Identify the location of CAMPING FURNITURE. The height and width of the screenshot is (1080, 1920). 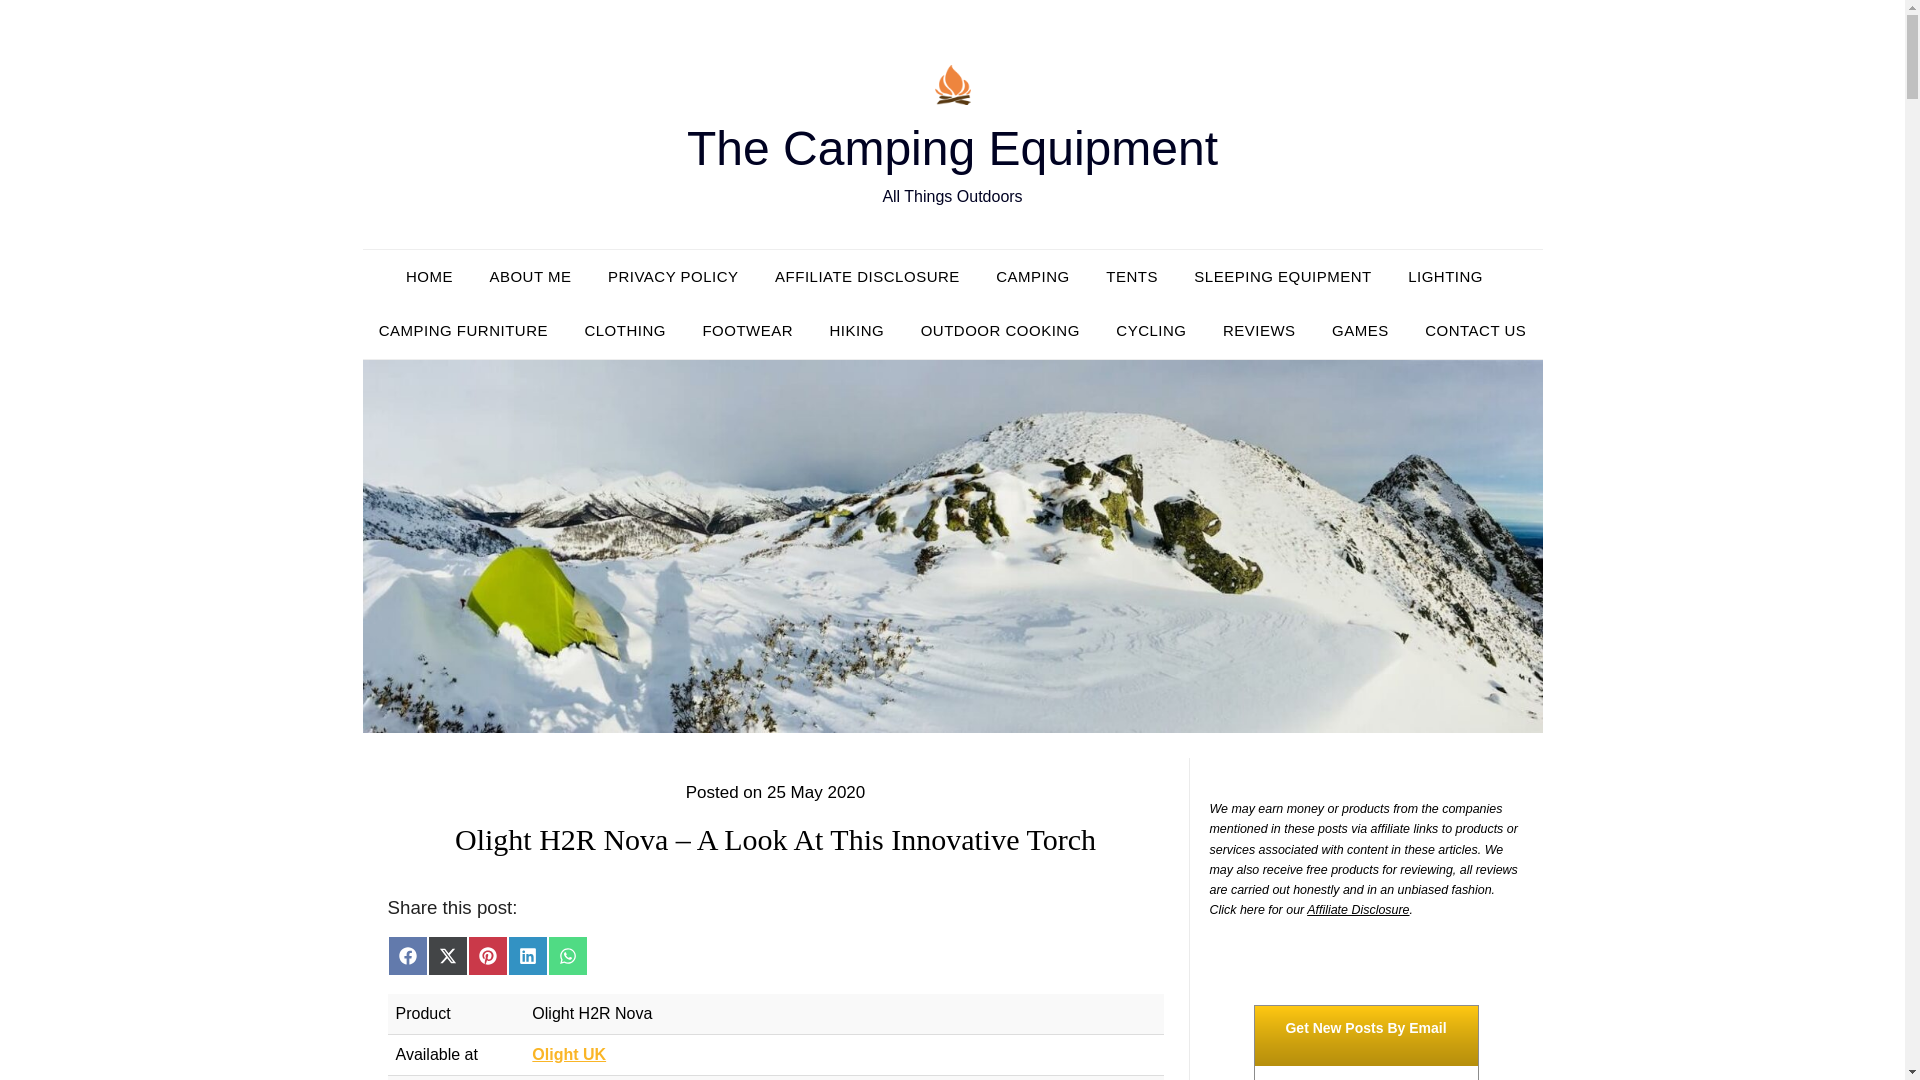
(463, 330).